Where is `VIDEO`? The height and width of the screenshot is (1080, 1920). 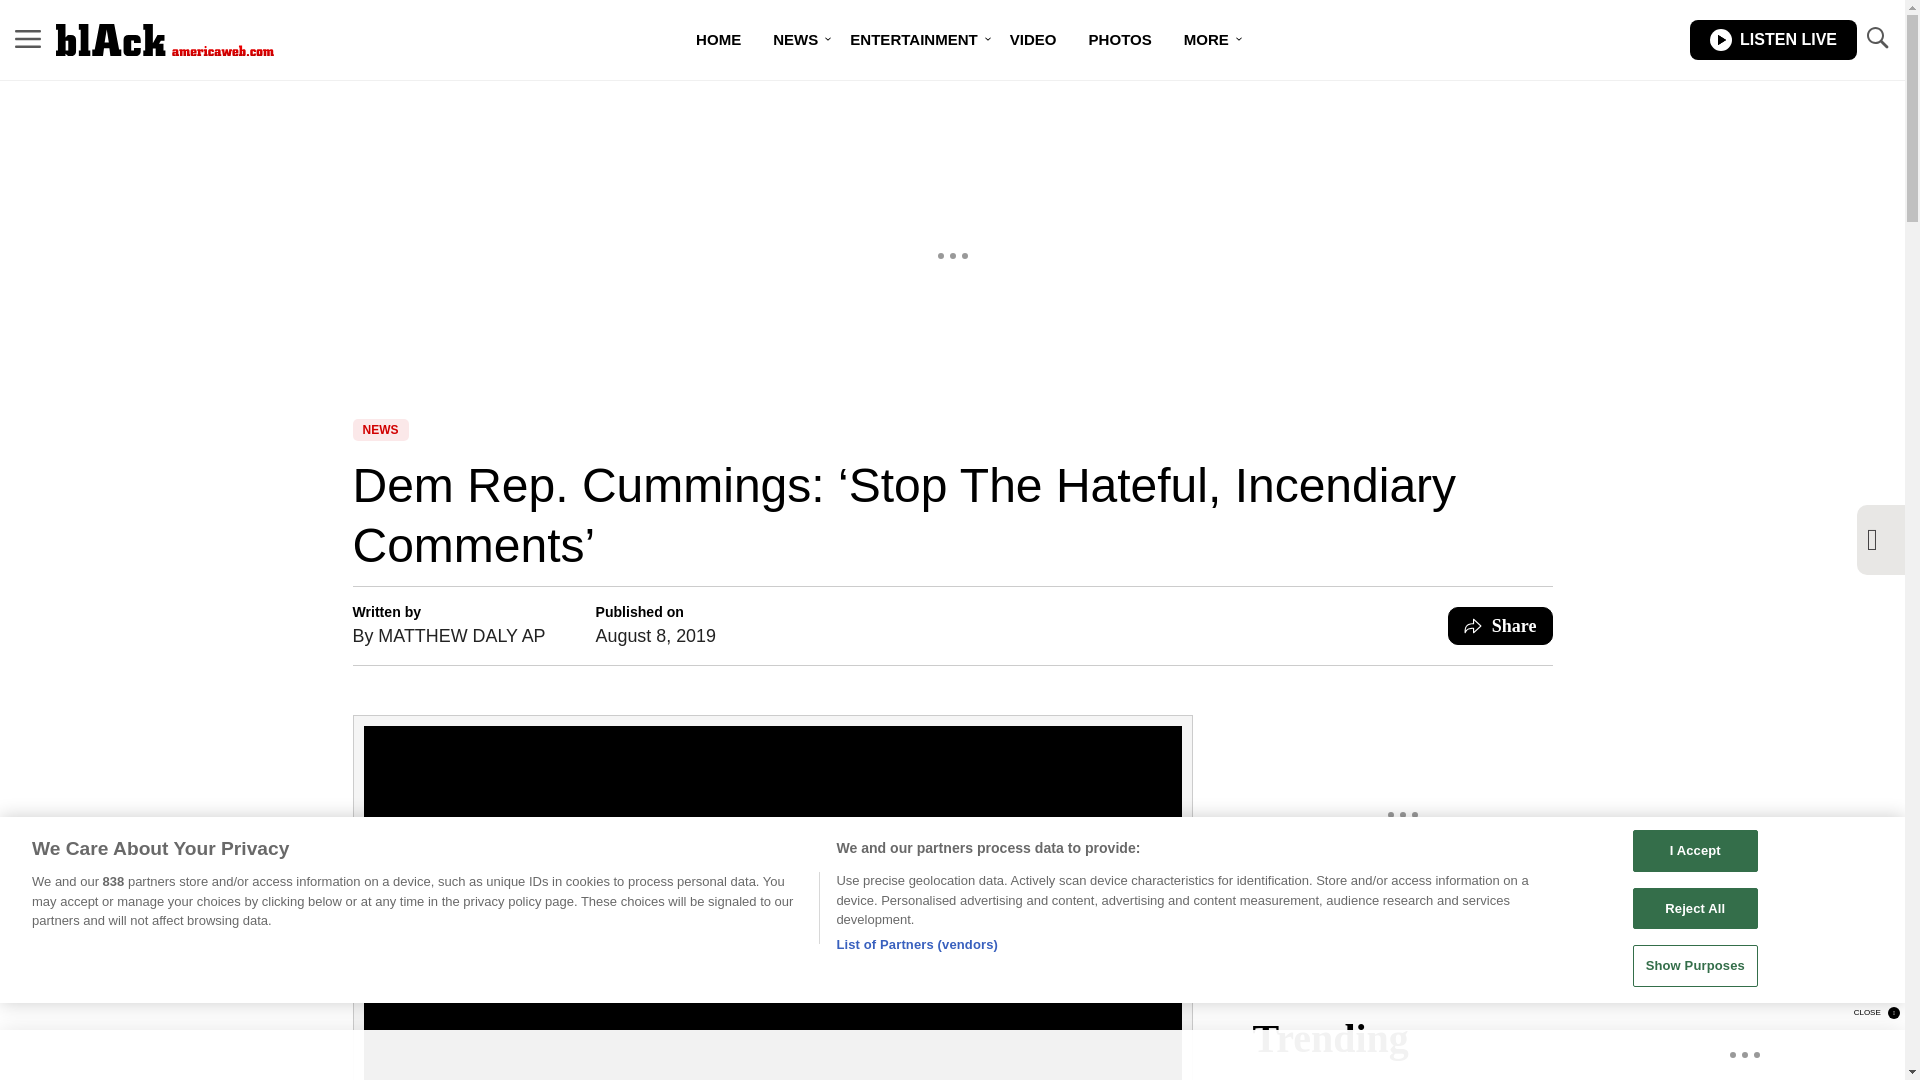 VIDEO is located at coordinates (1034, 40).